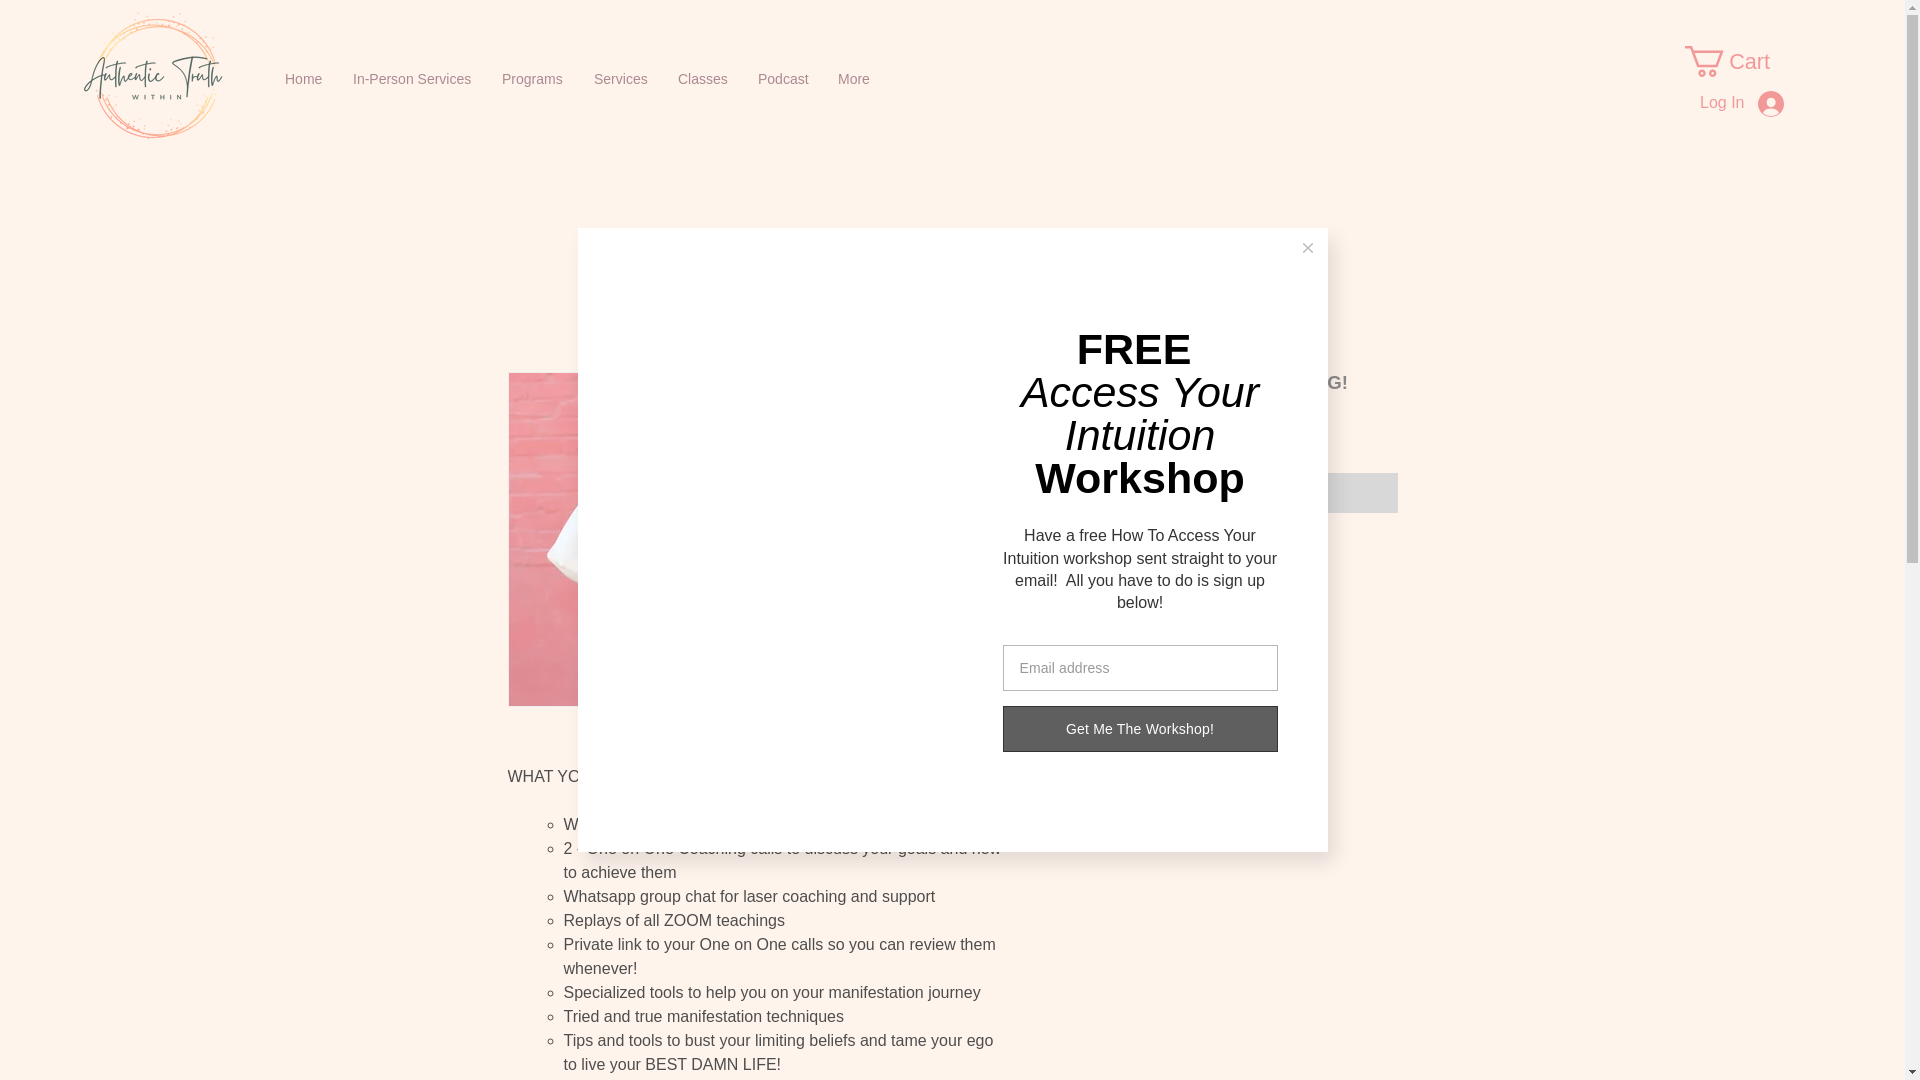  I want to click on Podcast, so click(783, 78).